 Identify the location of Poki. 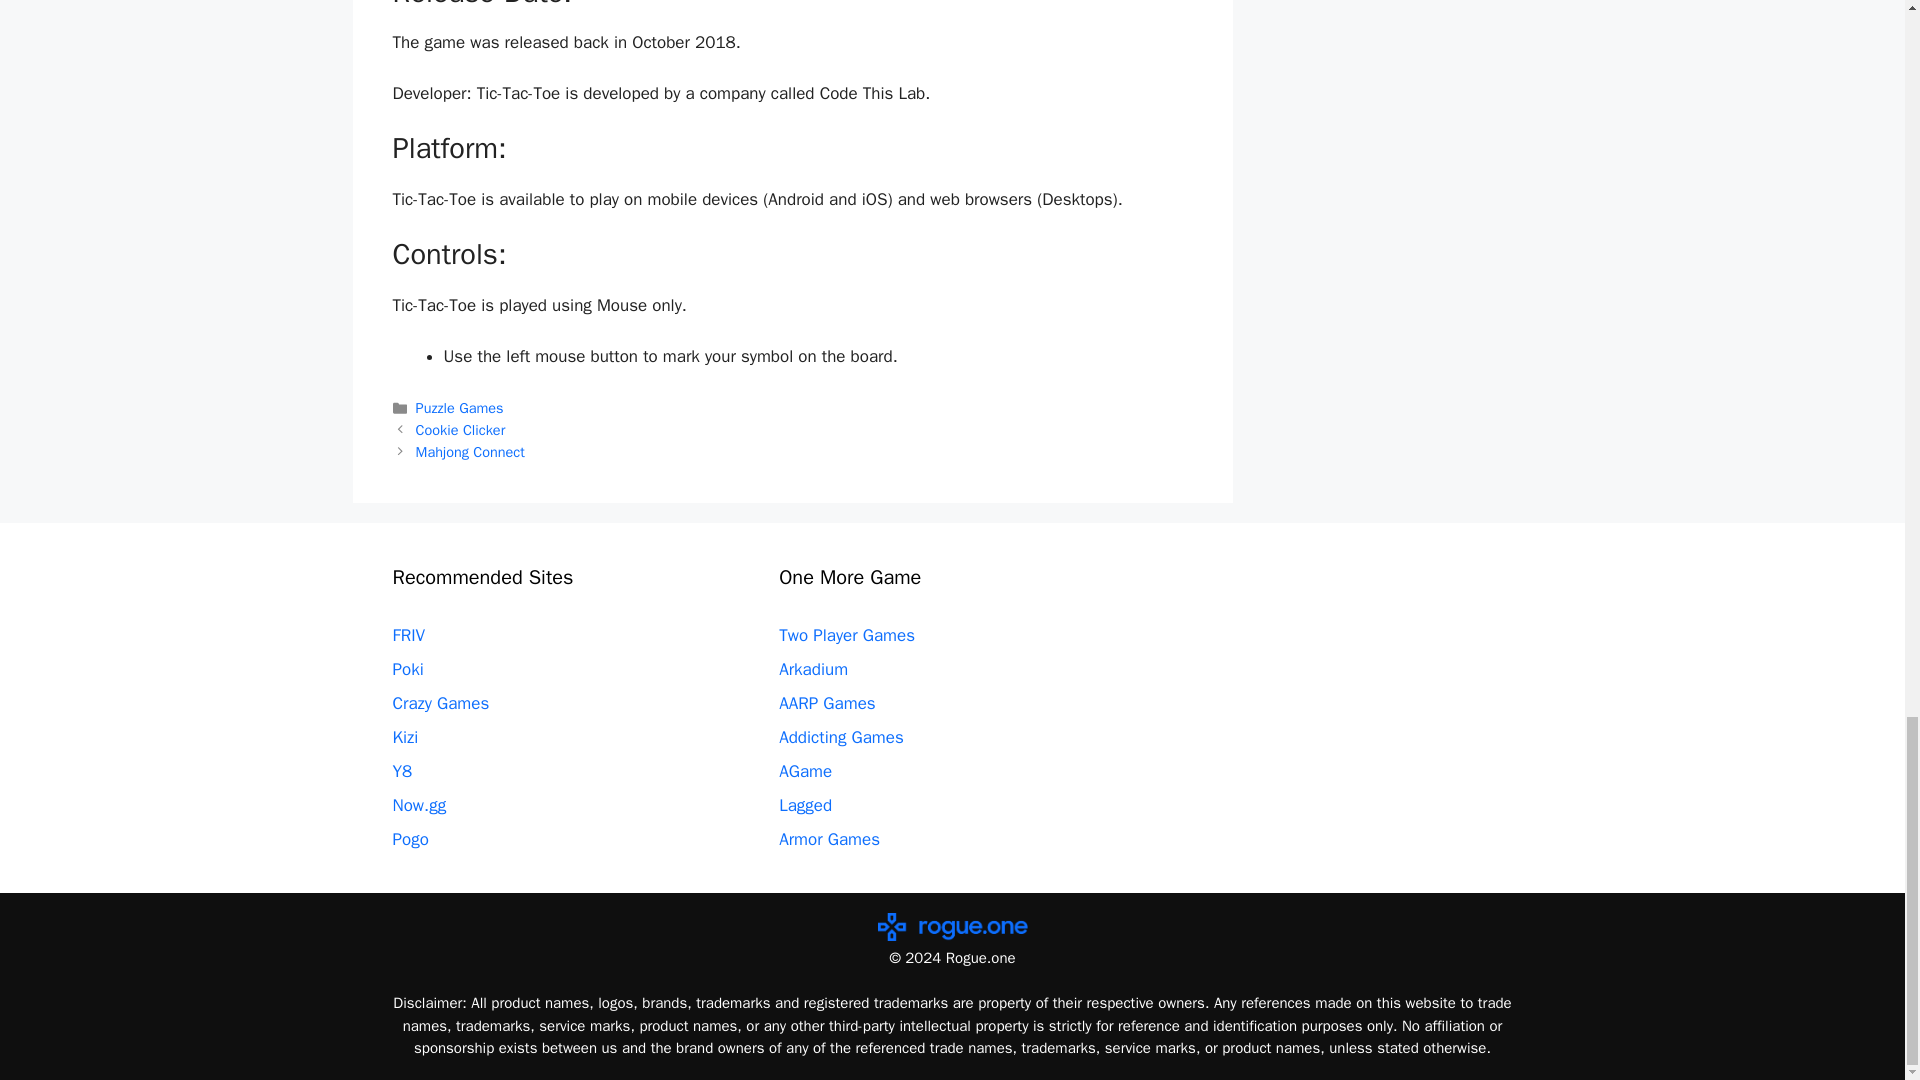
(406, 669).